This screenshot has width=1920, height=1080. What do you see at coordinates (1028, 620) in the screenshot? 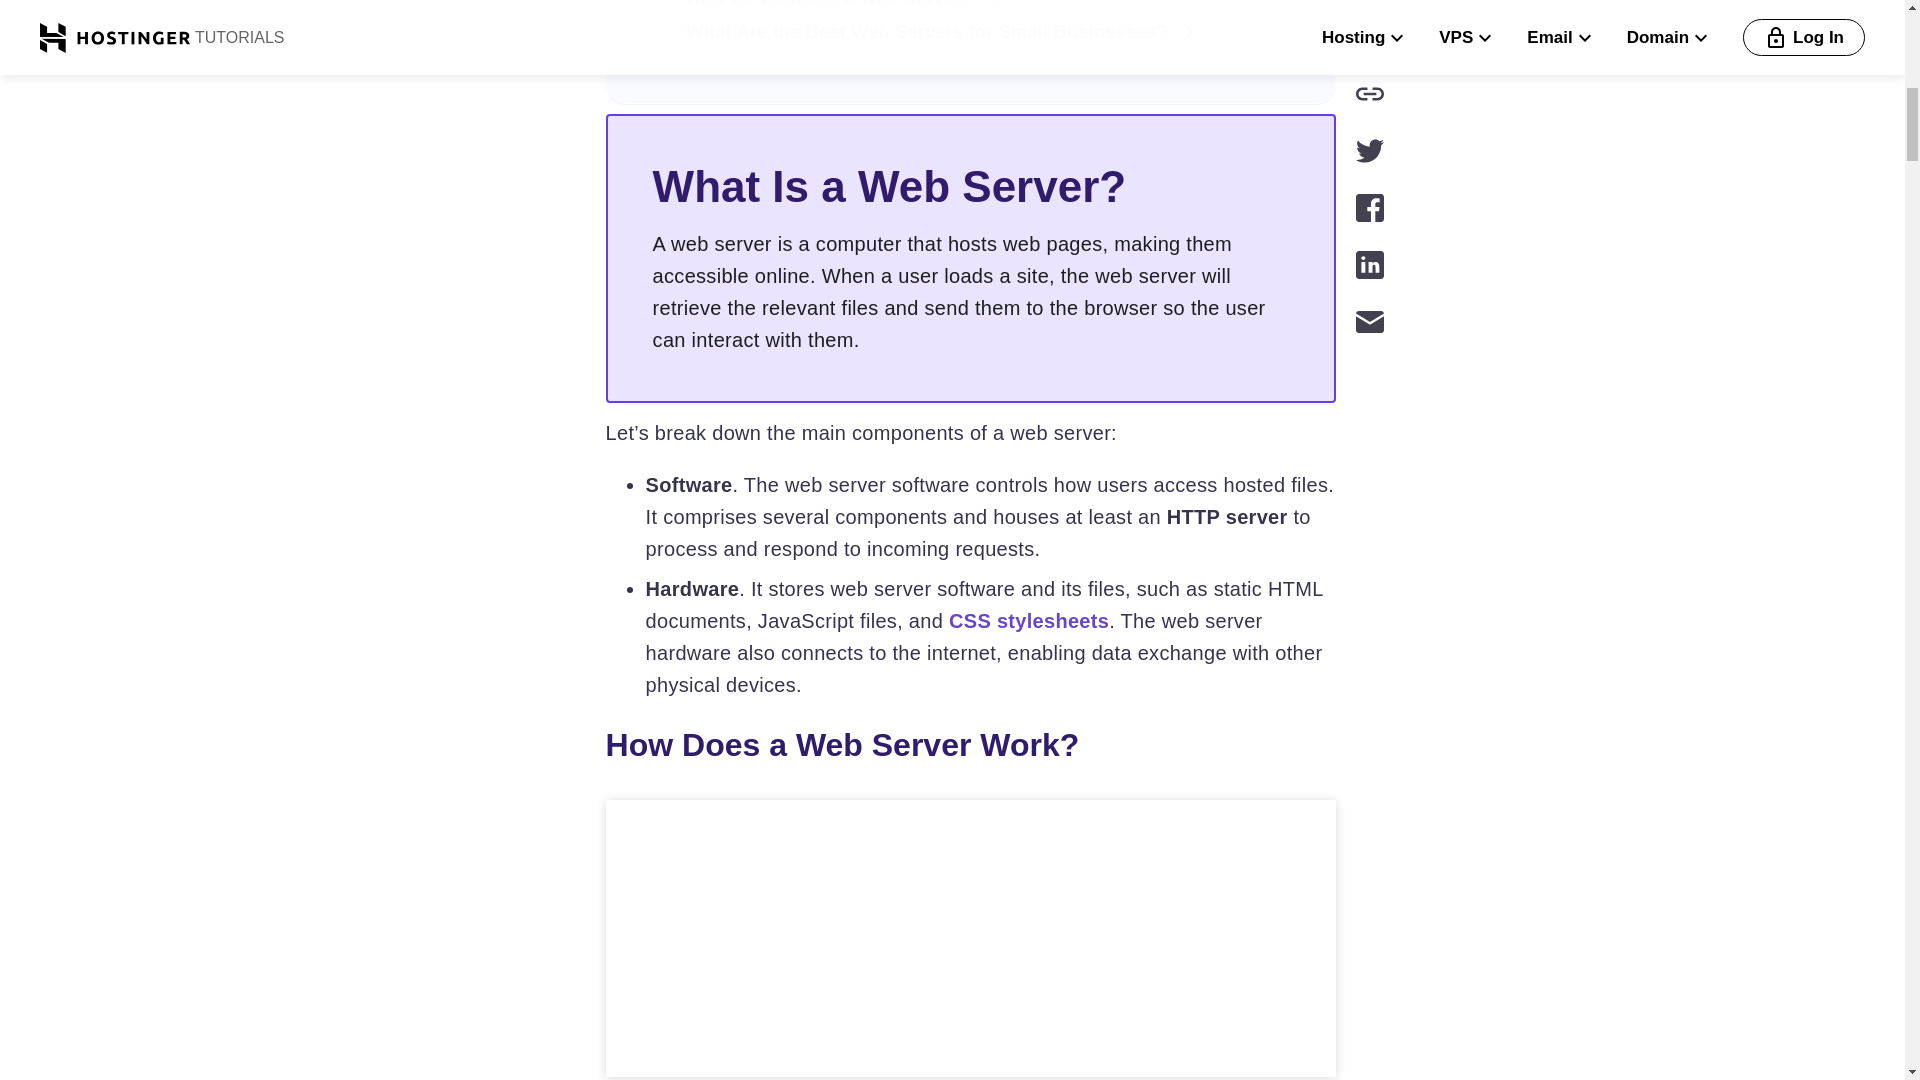
I see `CSS stylesheets` at bounding box center [1028, 620].